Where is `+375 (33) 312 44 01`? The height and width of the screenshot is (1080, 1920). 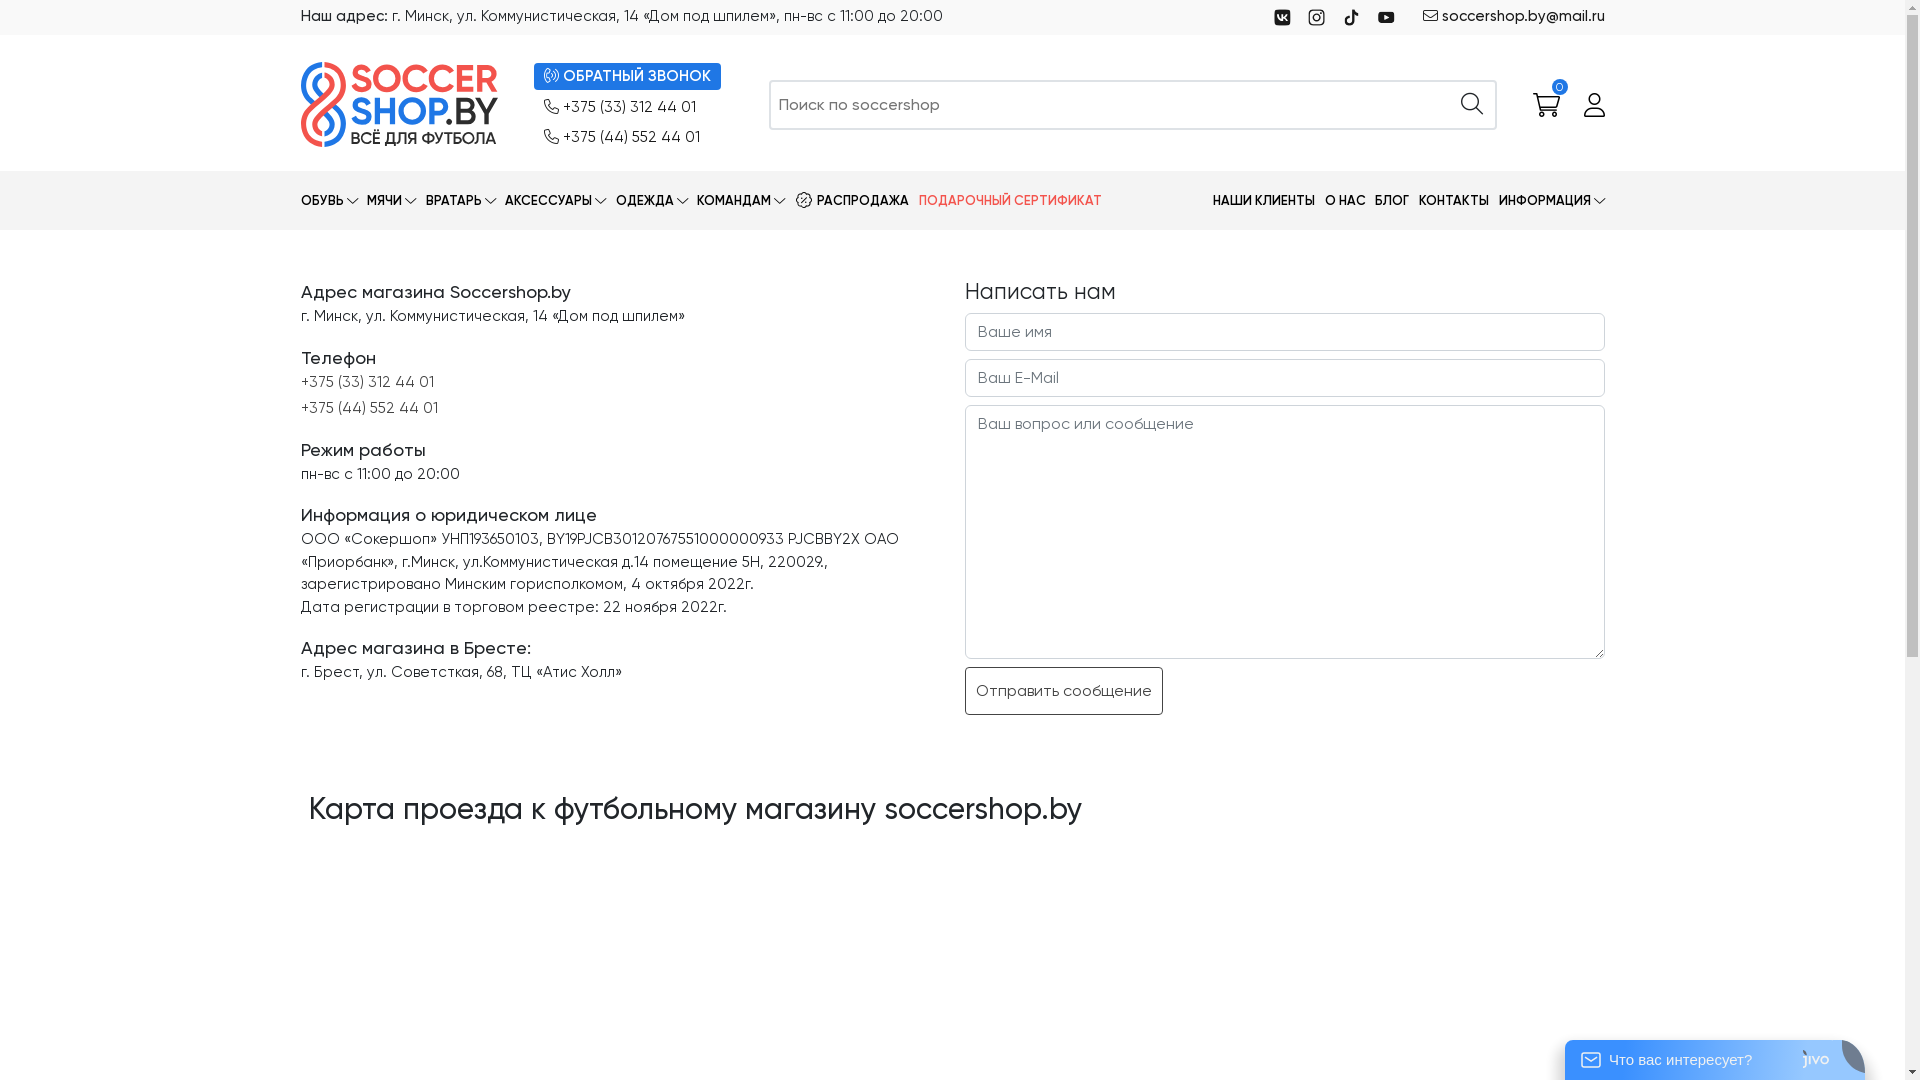
+375 (33) 312 44 01 is located at coordinates (366, 382).